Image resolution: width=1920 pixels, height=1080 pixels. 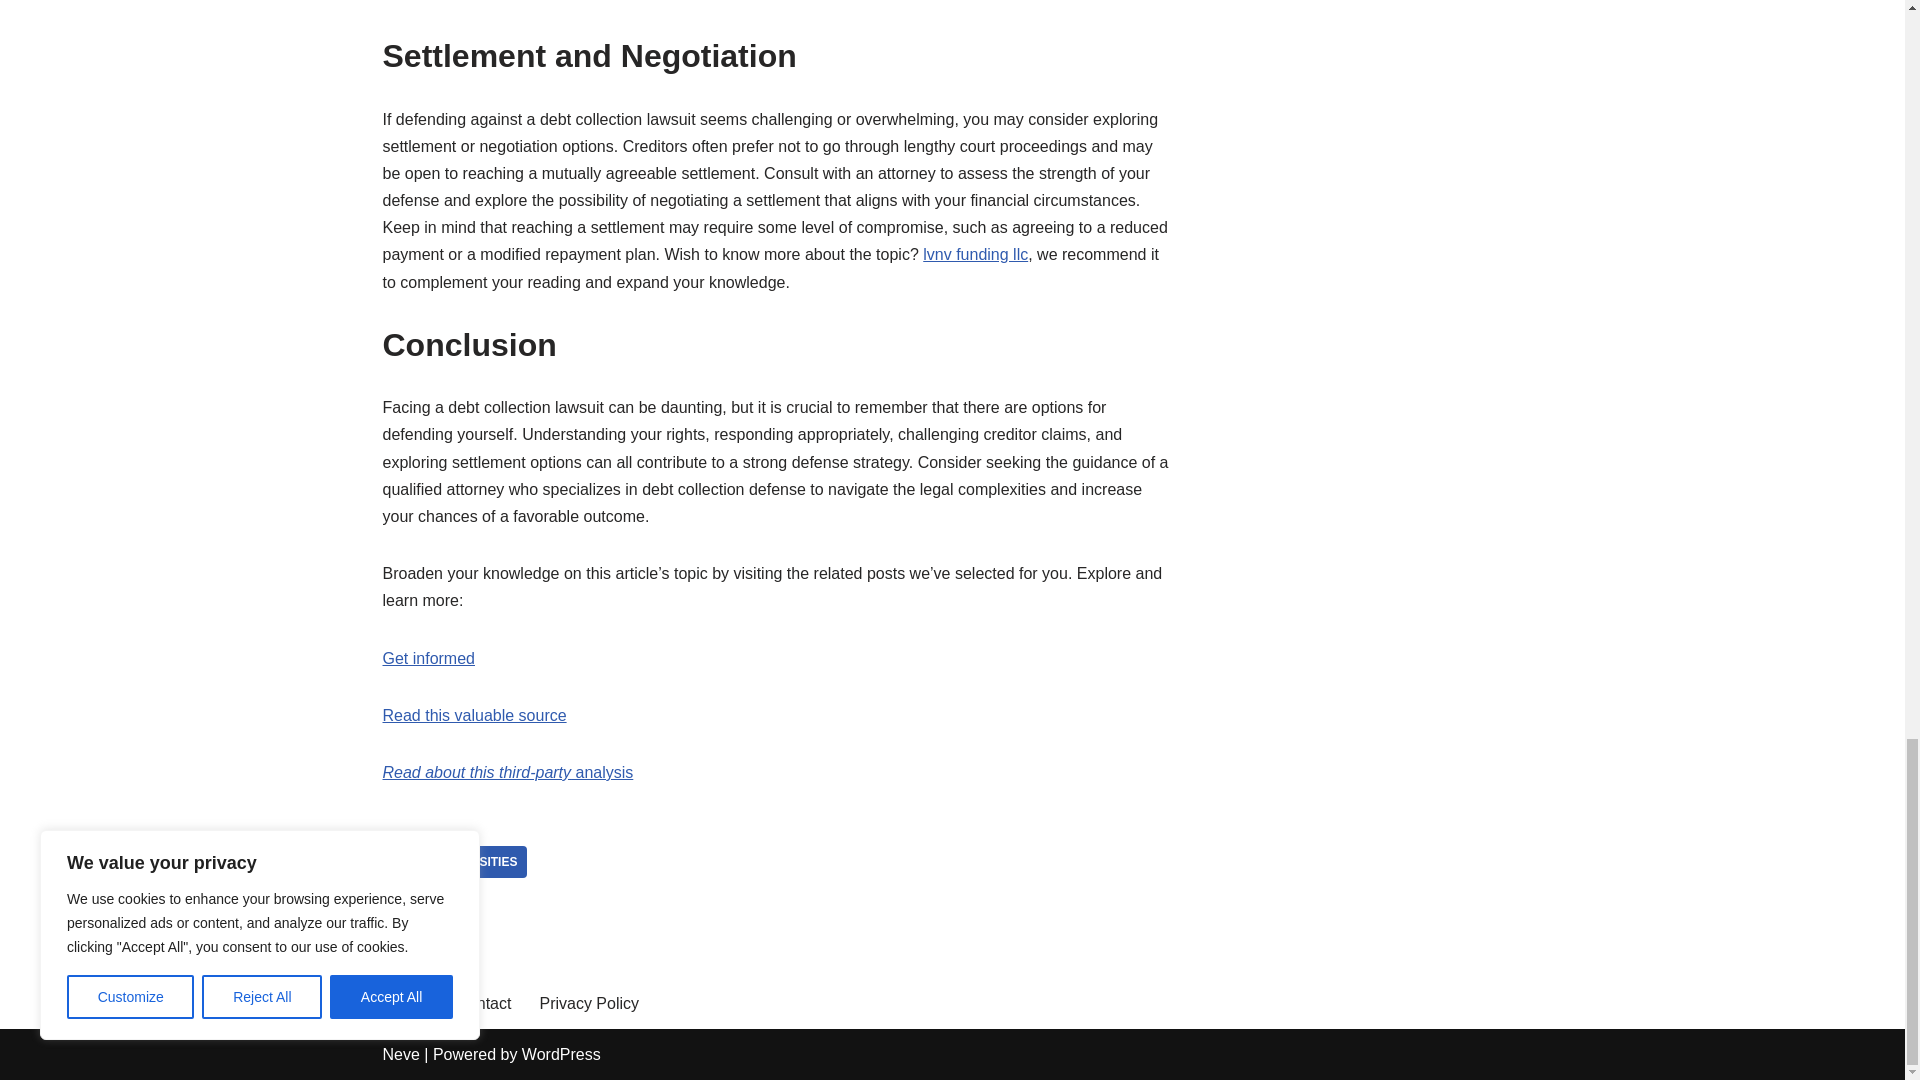 I want to click on Get informed, so click(x=428, y=658).